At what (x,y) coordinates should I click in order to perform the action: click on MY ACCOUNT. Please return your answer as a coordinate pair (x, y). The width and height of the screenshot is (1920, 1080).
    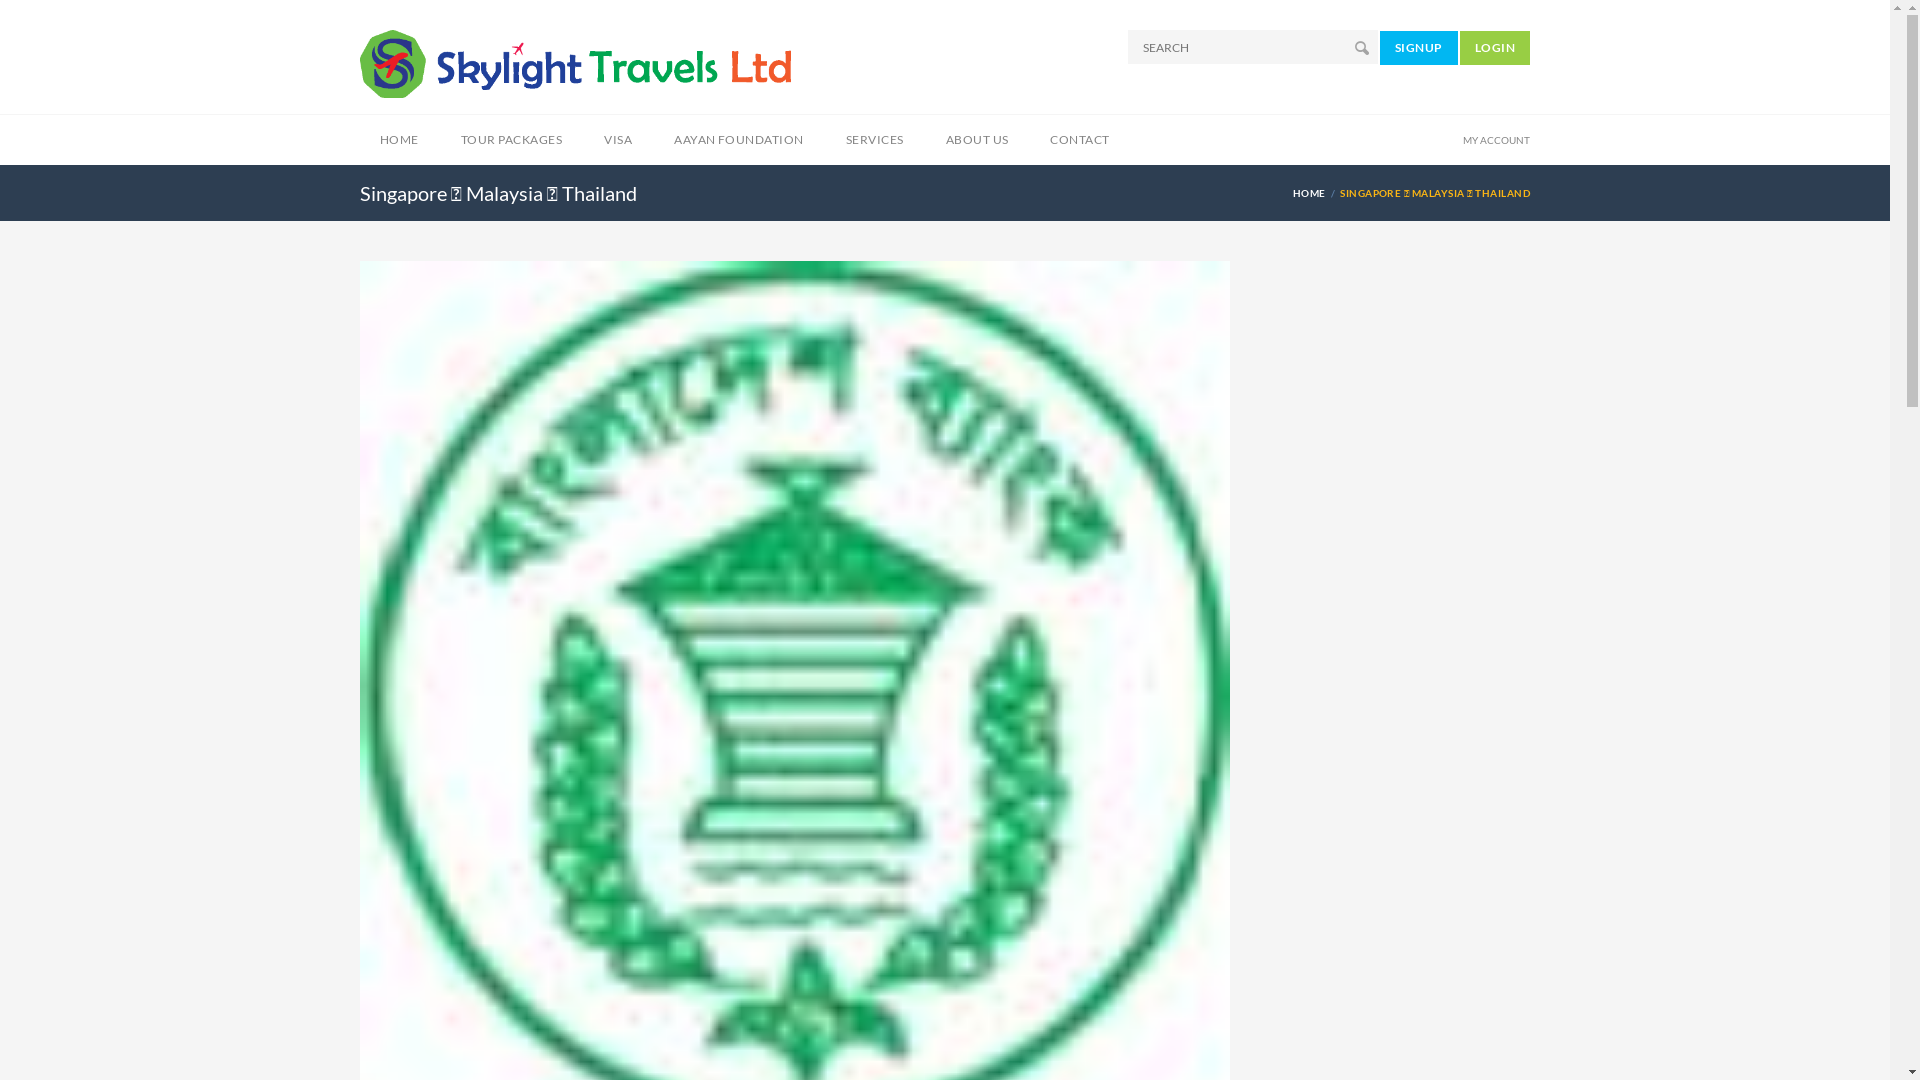
    Looking at the image, I should click on (1496, 140).